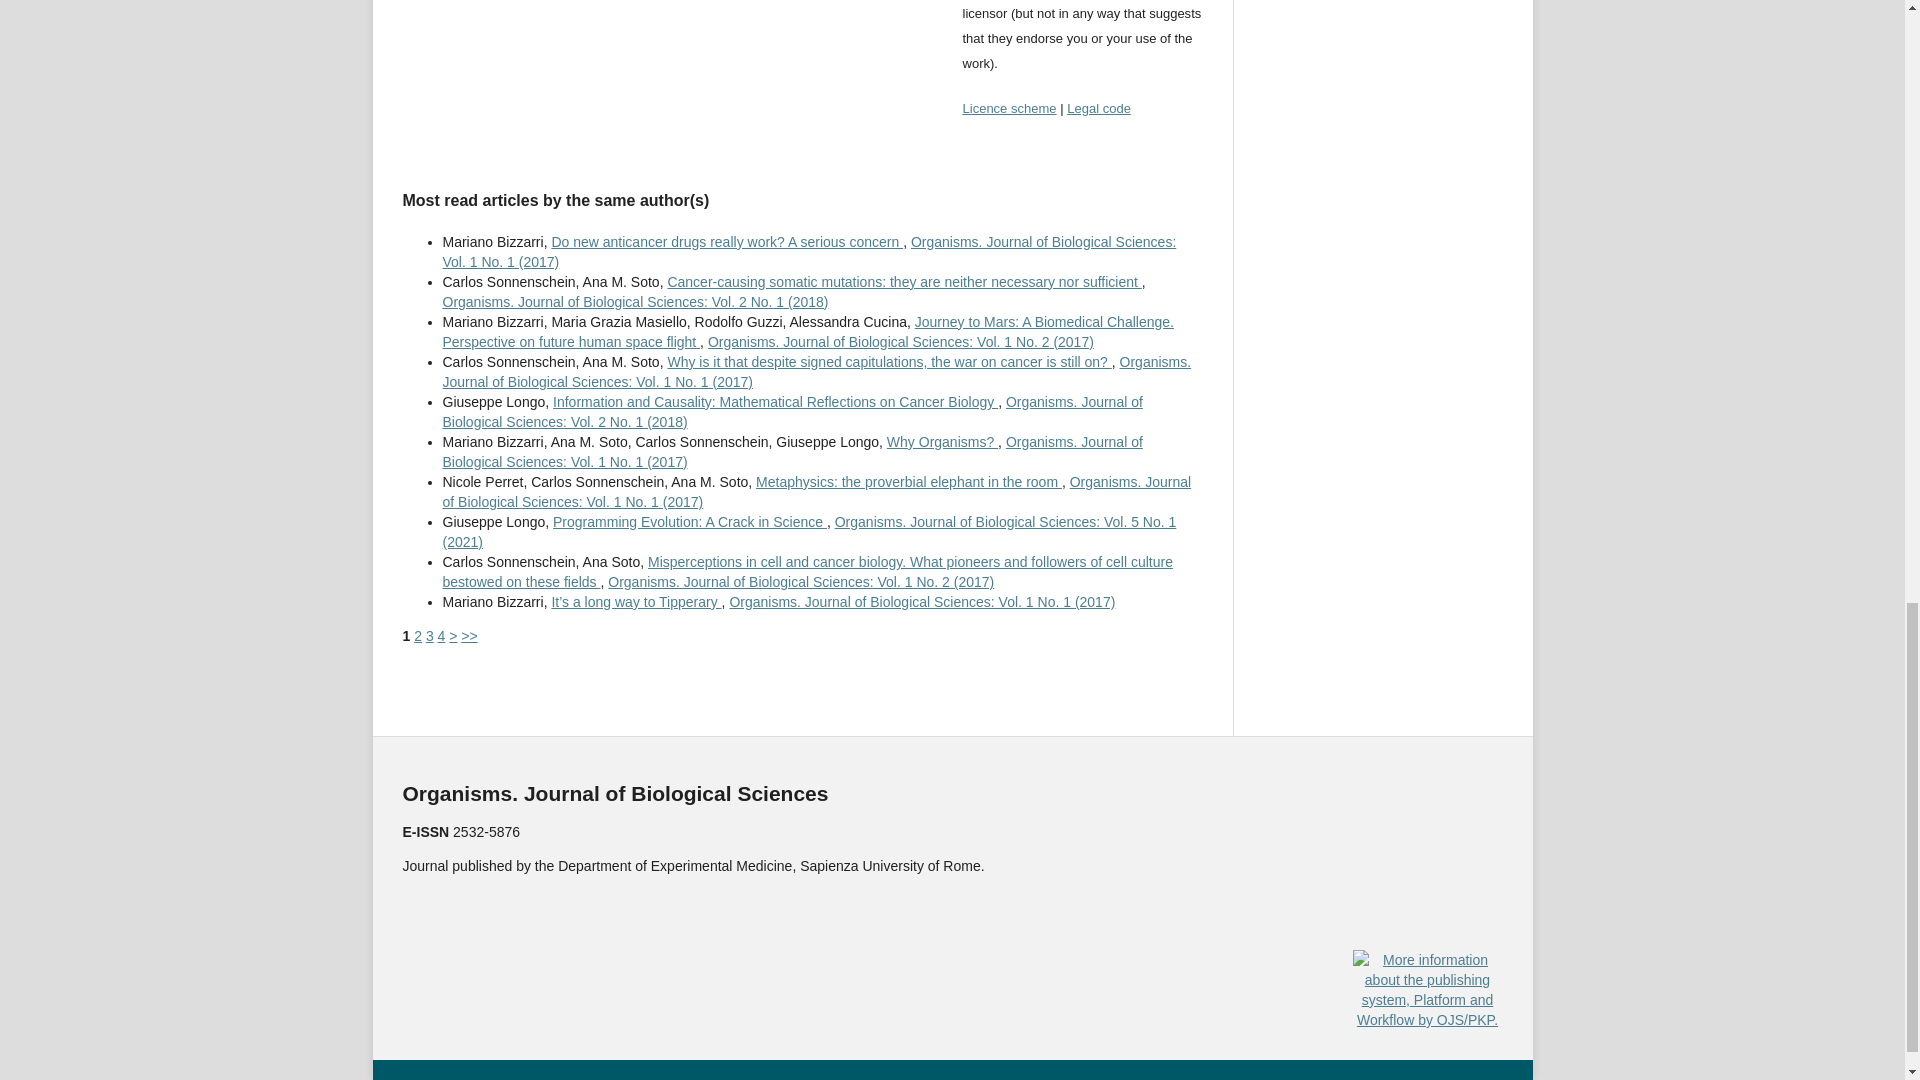 This screenshot has height=1080, width=1920. Describe the element at coordinates (1098, 108) in the screenshot. I see `Legal code` at that location.